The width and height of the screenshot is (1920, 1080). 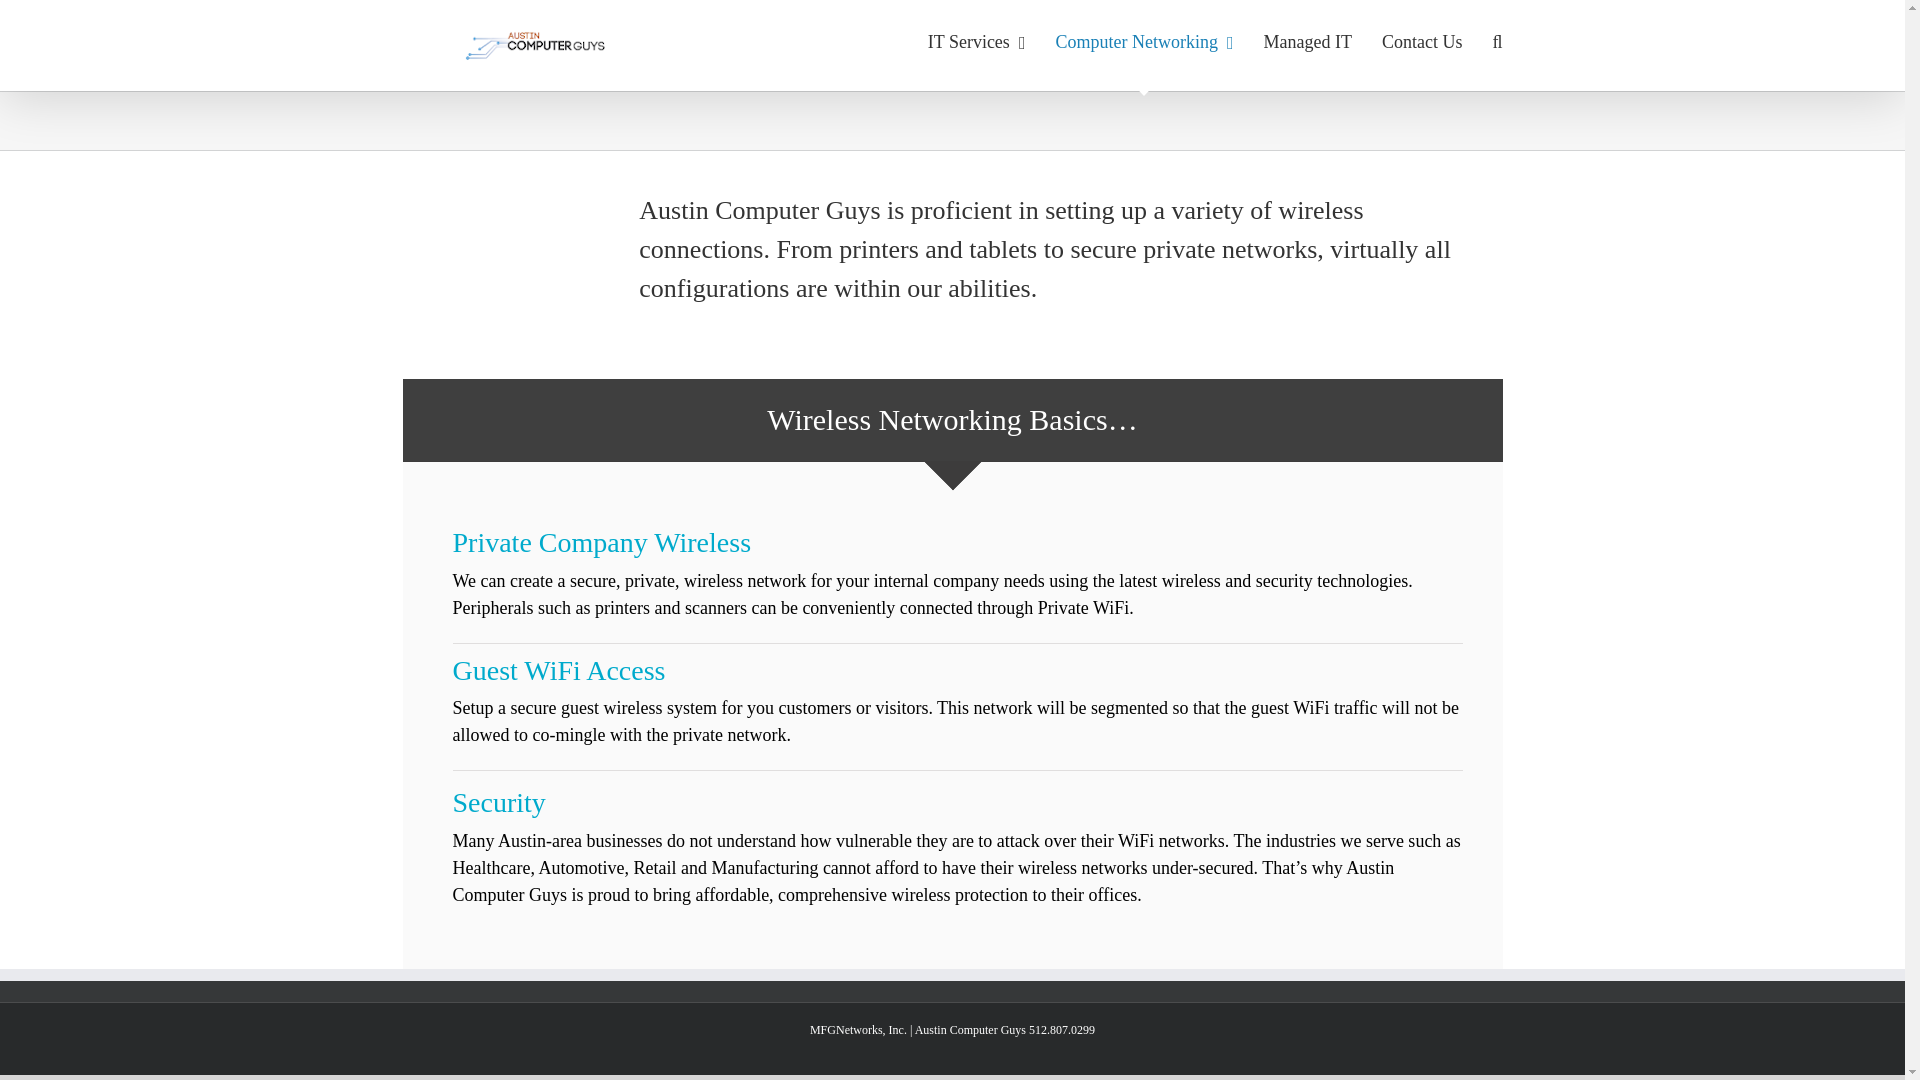 I want to click on Managed IT, so click(x=1307, y=42).